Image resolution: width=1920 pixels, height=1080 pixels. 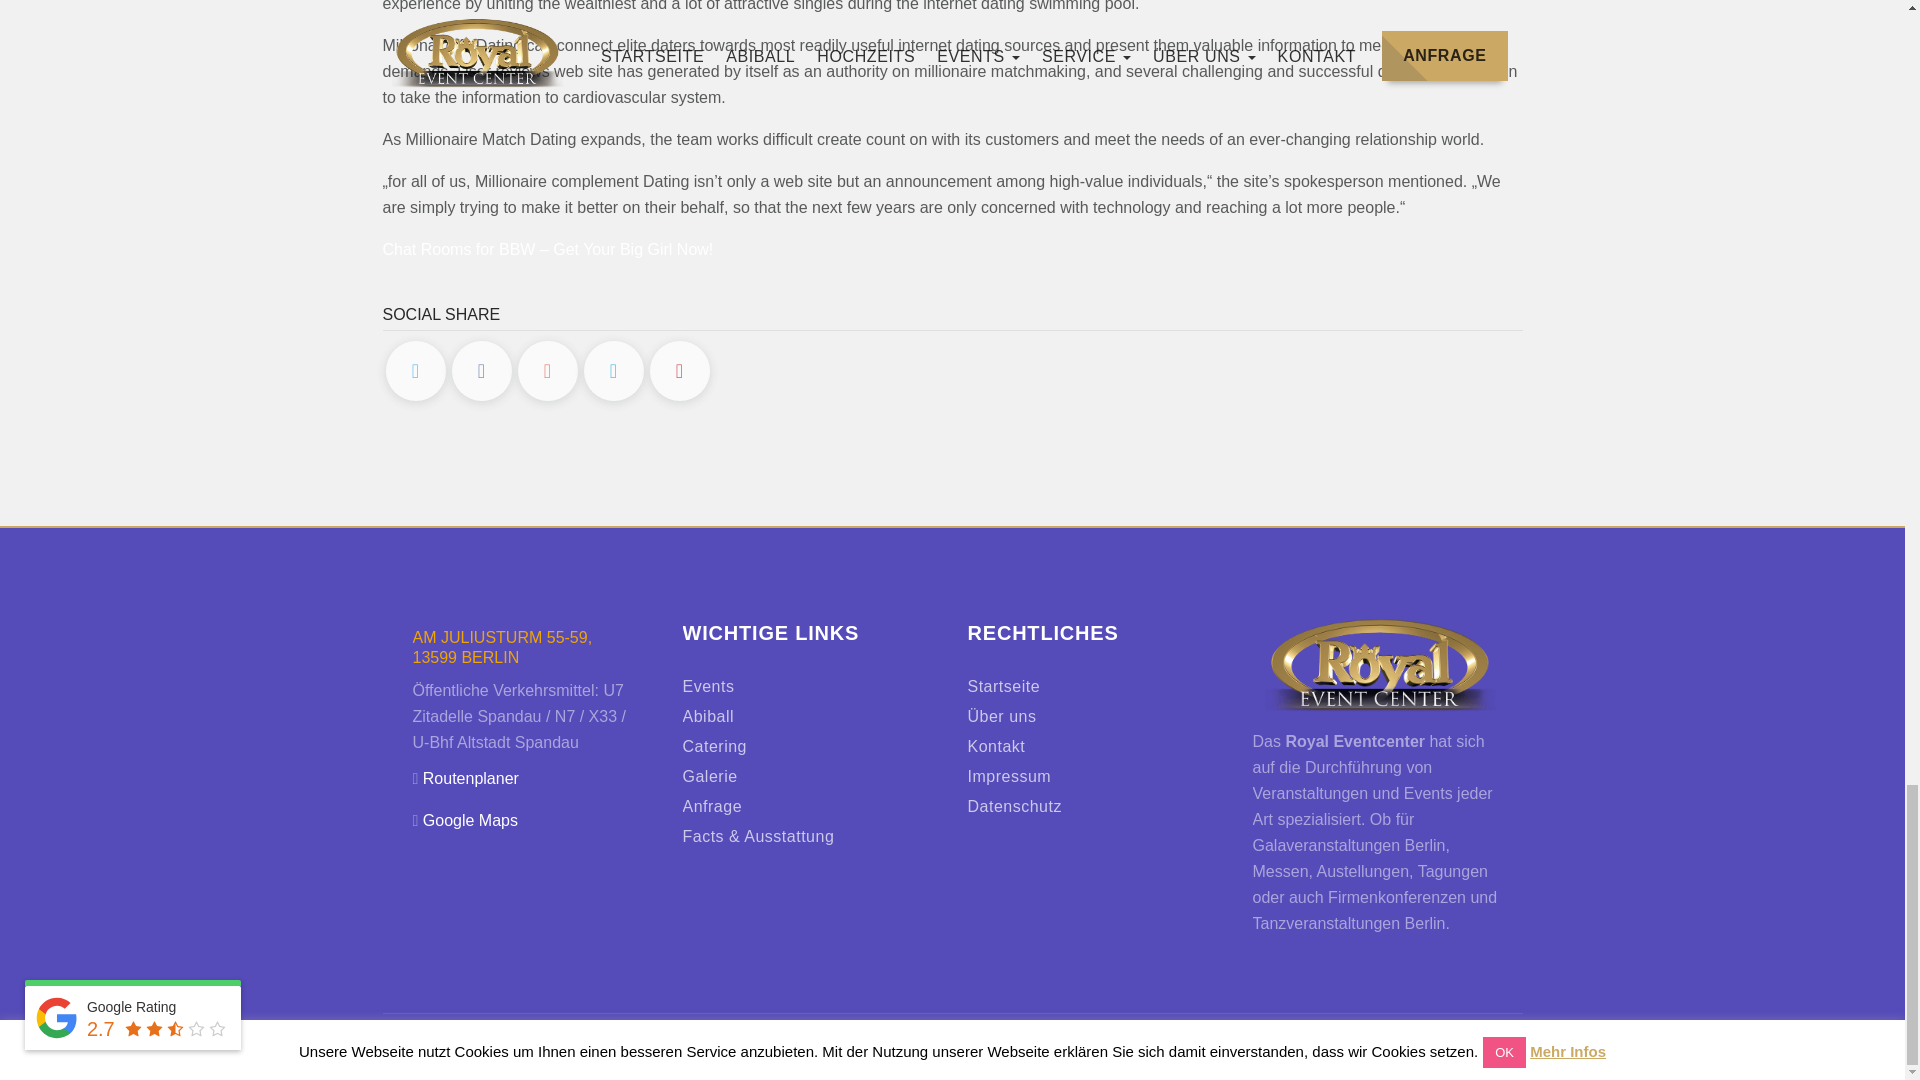 What do you see at coordinates (709, 776) in the screenshot?
I see `Galerie` at bounding box center [709, 776].